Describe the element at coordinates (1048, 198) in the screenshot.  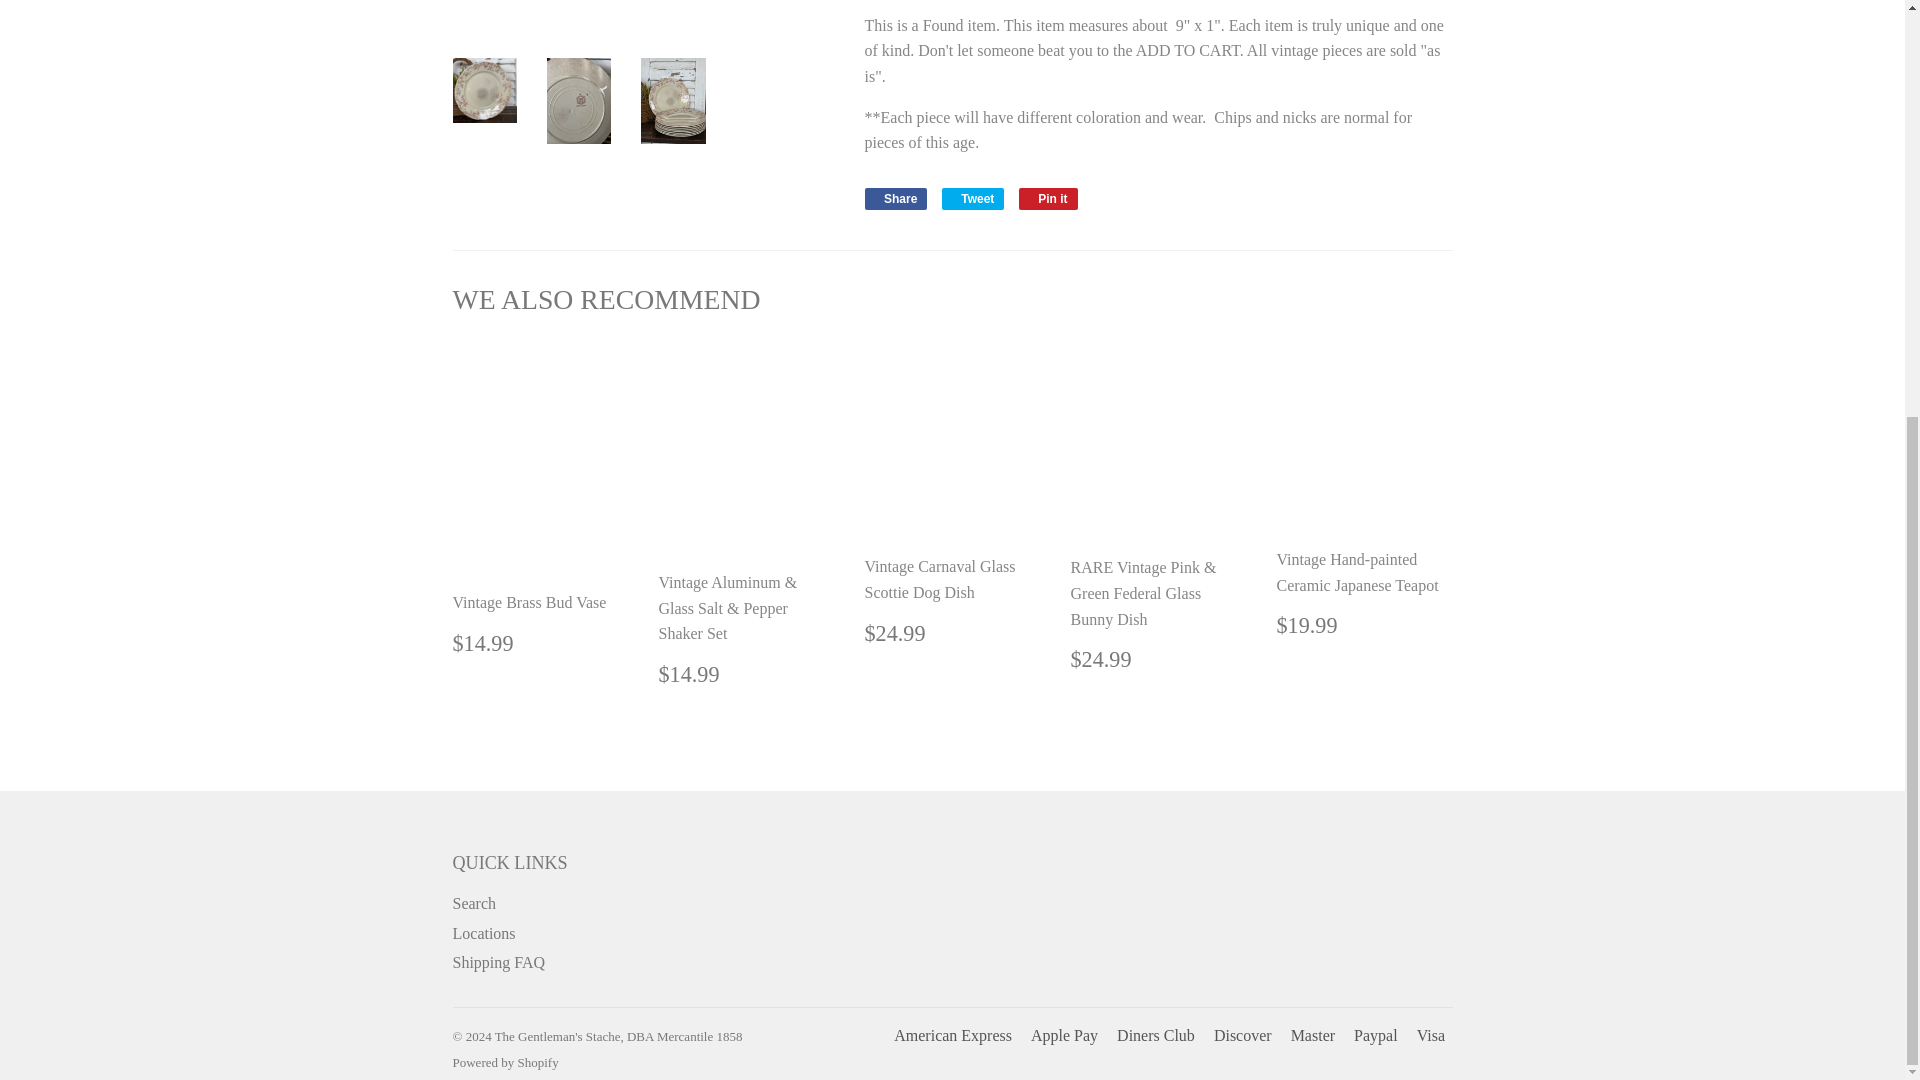
I see `Pin on Pinterest` at that location.